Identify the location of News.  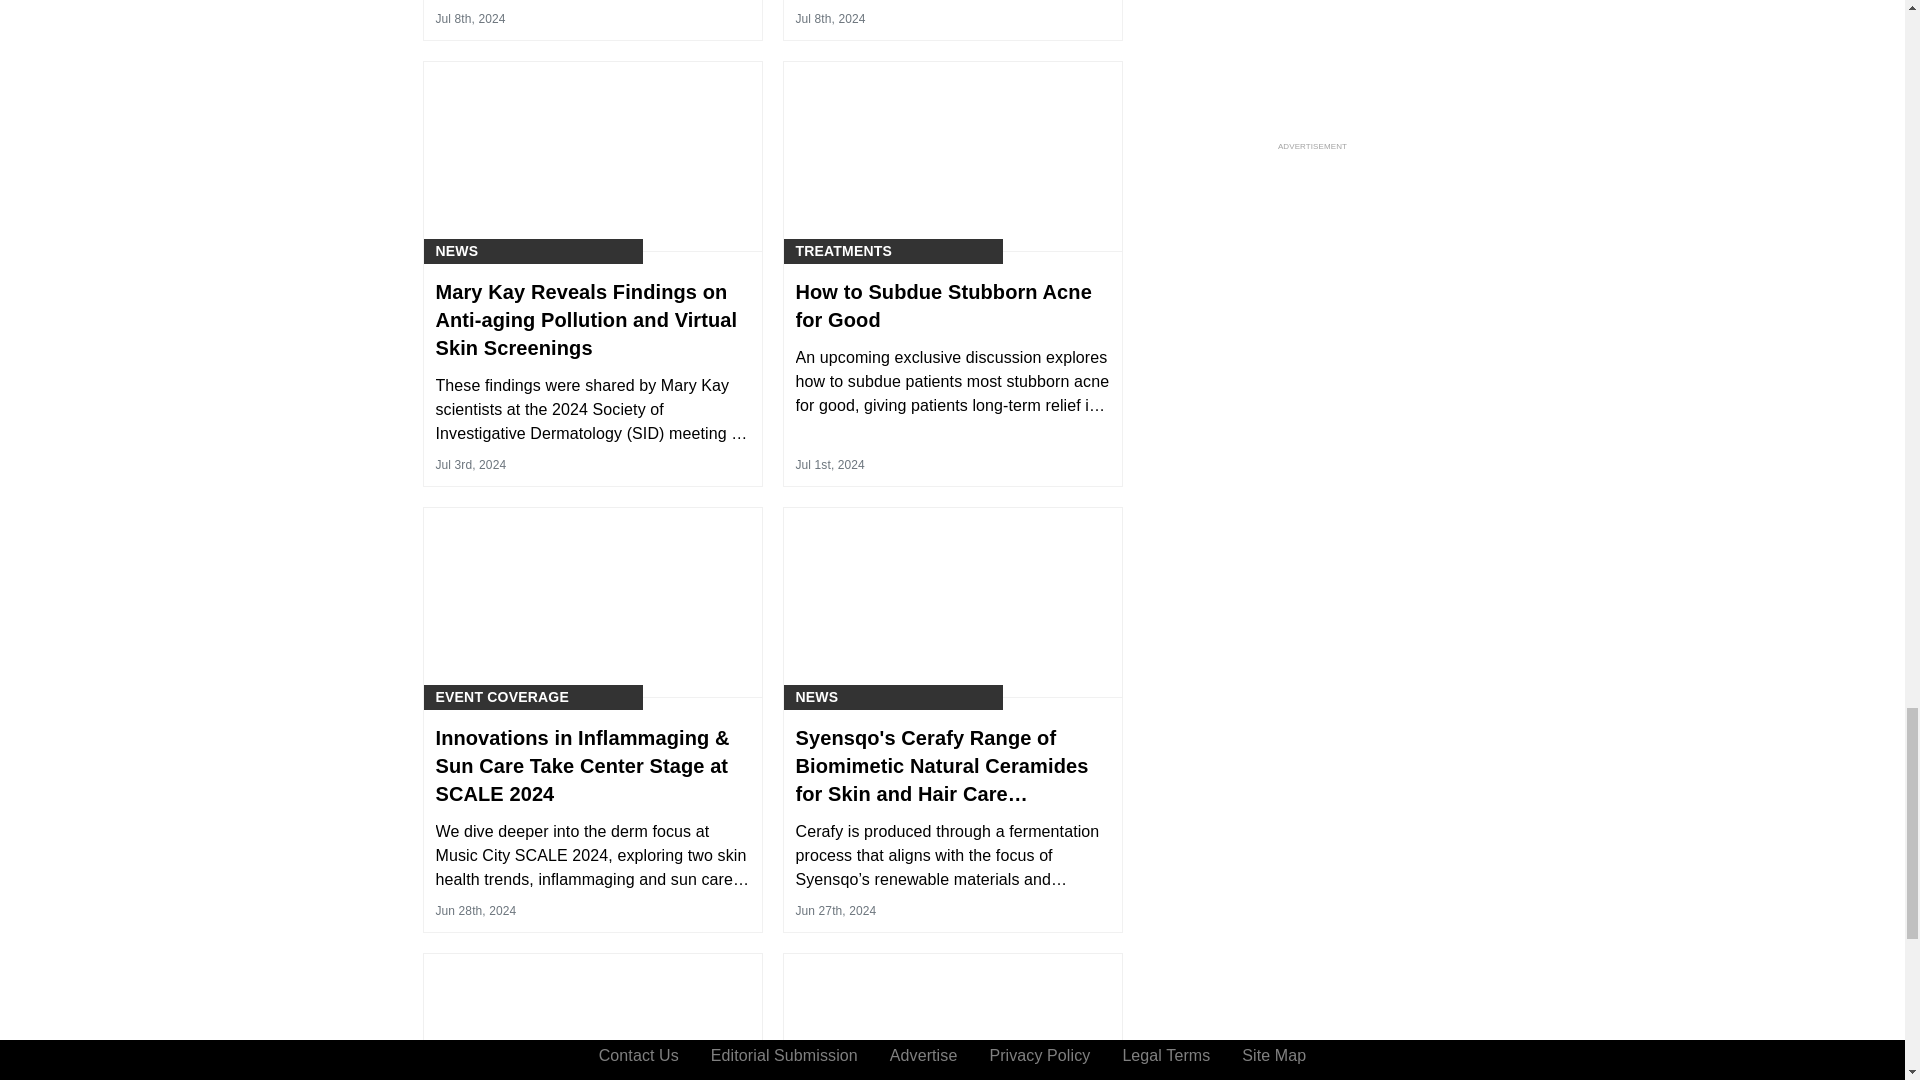
(456, 251).